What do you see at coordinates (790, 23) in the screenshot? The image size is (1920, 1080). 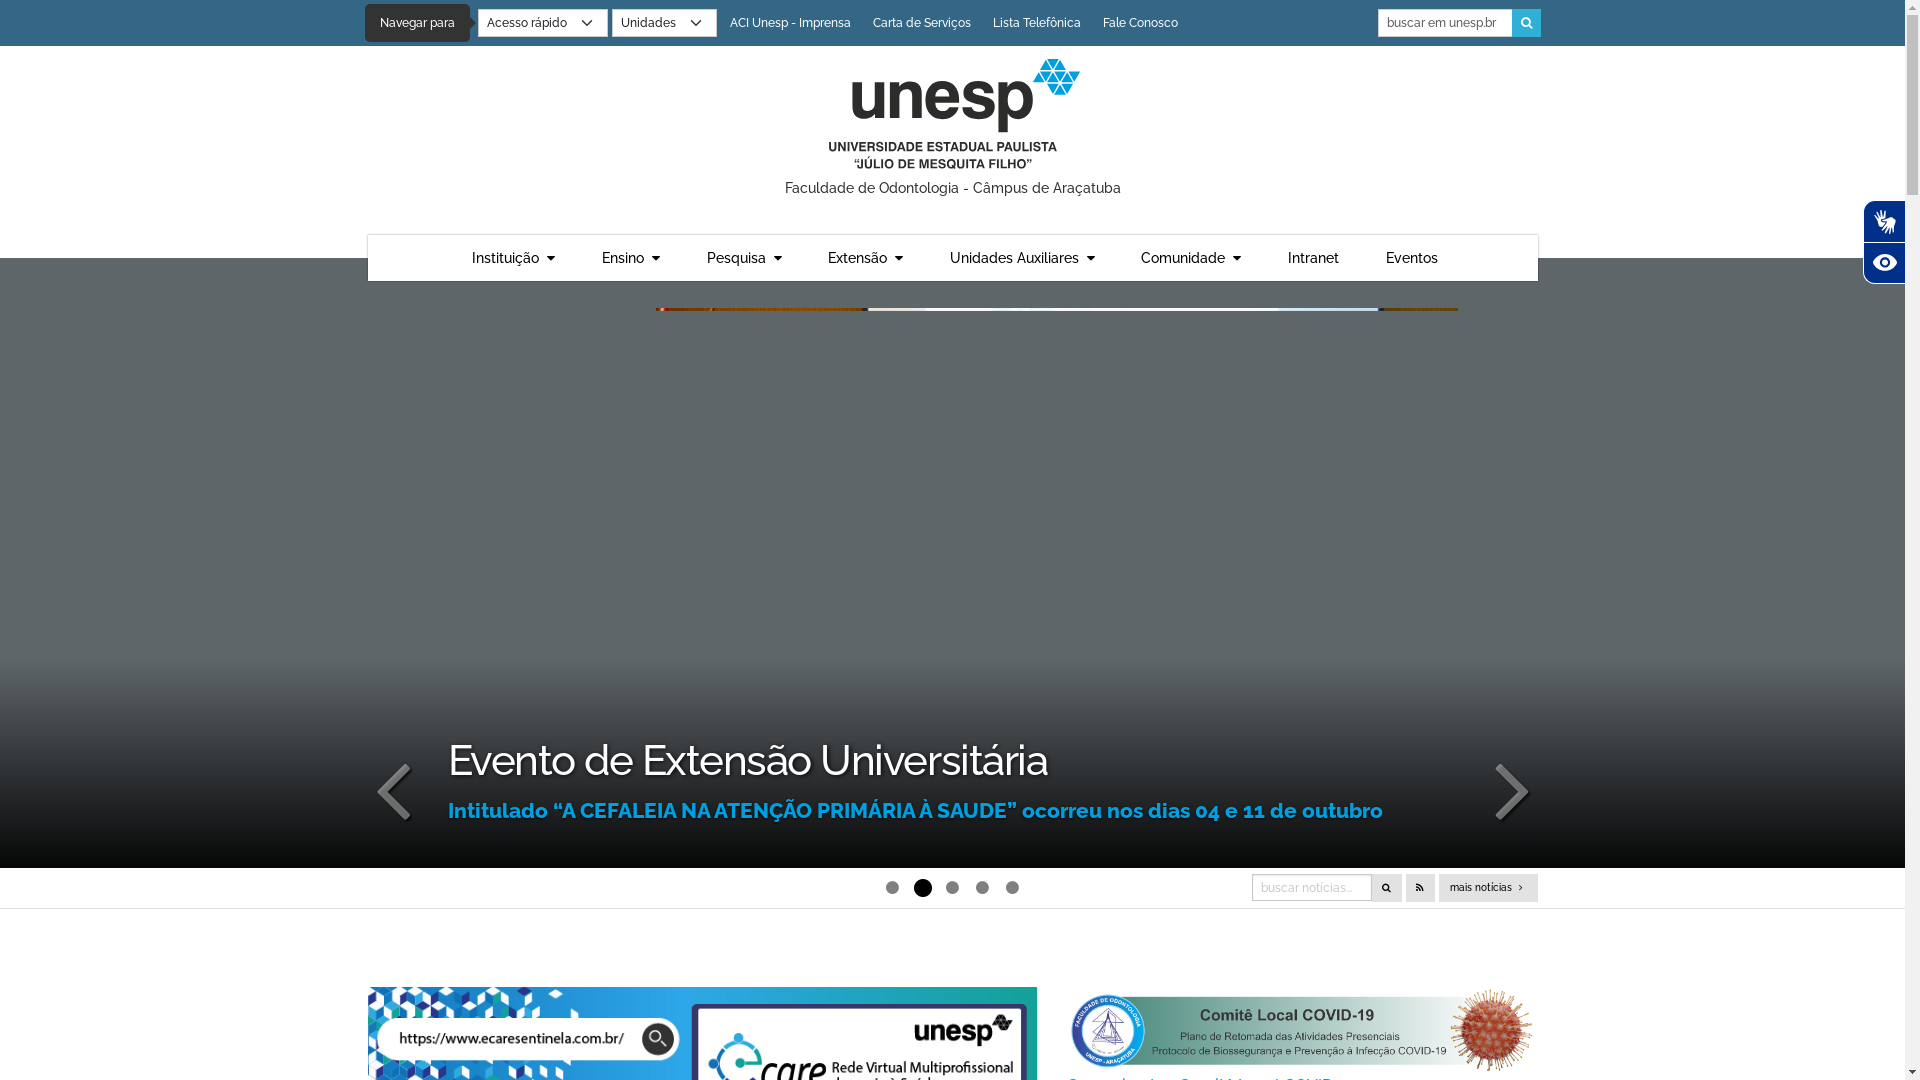 I see `ACI Unesp - Imprensa` at bounding box center [790, 23].